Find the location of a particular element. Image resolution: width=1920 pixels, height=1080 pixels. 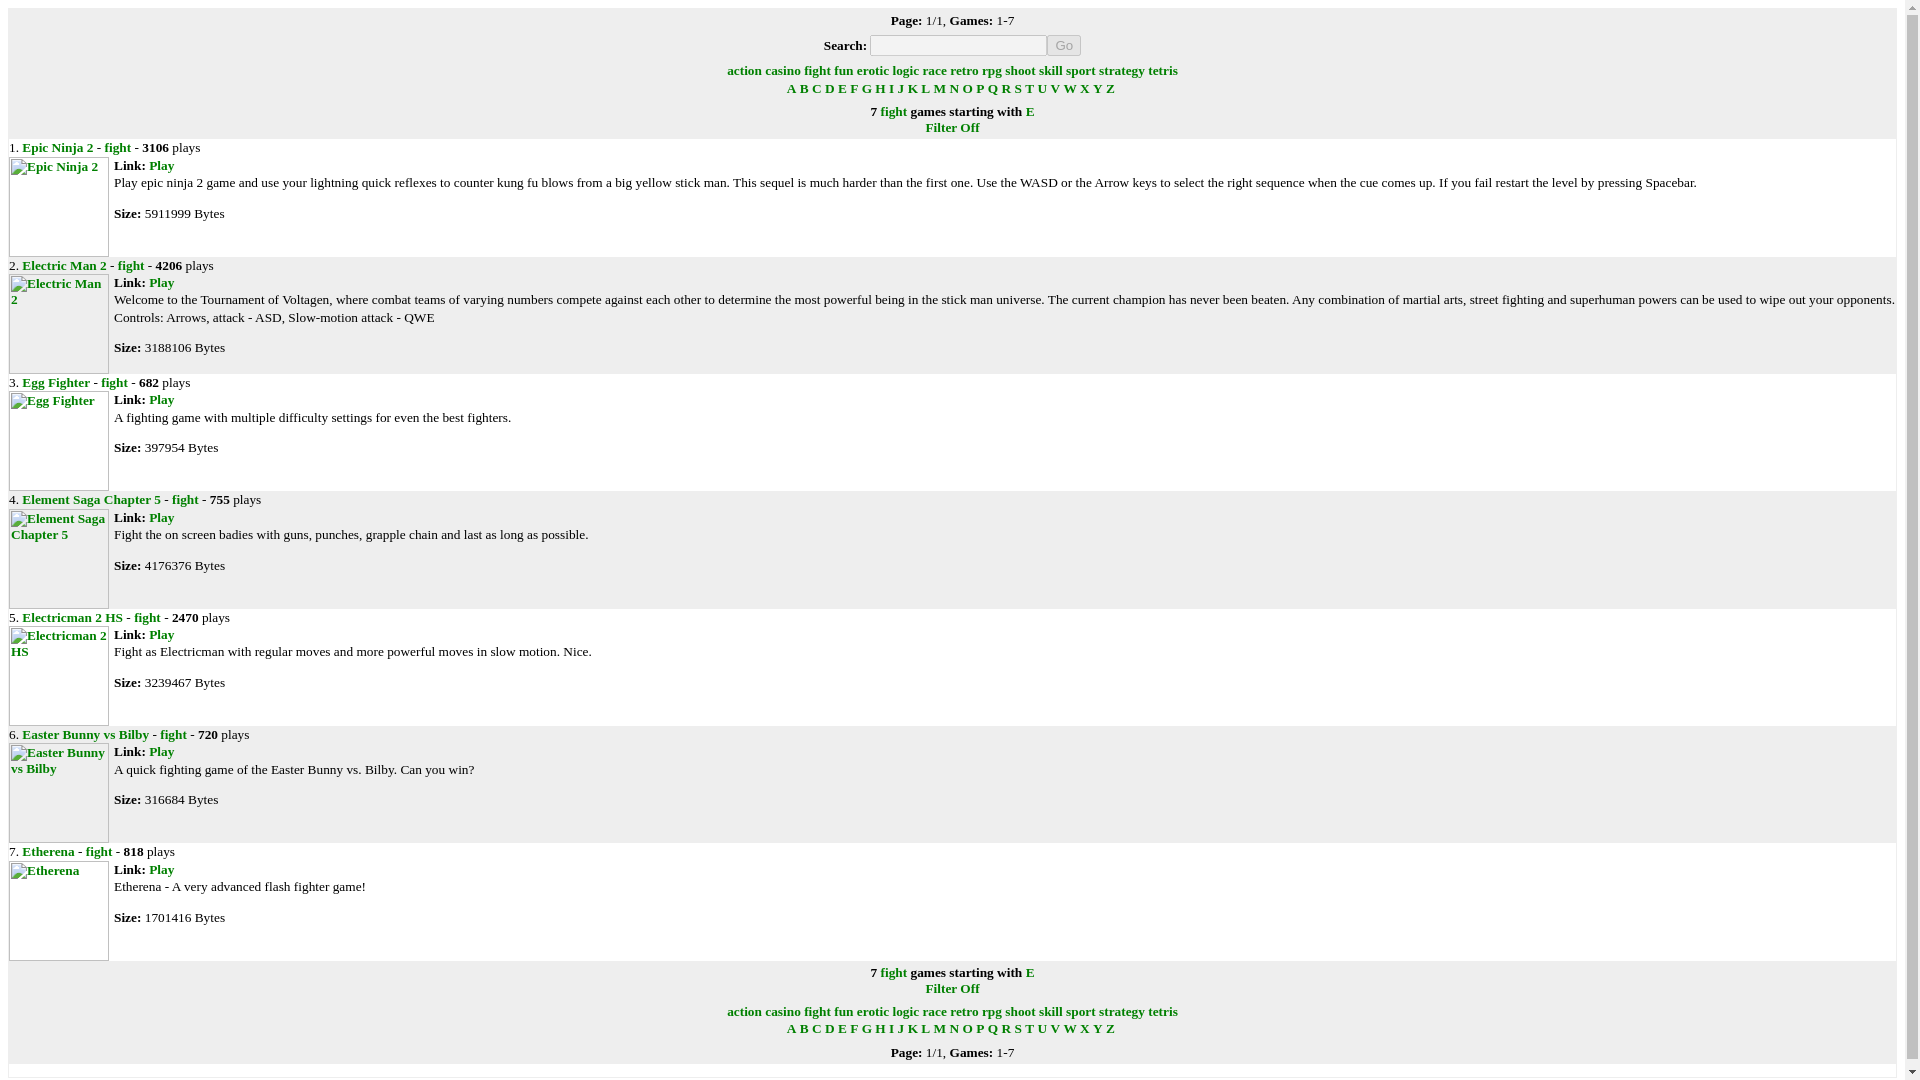

Display only 'race' games... is located at coordinates (934, 70).